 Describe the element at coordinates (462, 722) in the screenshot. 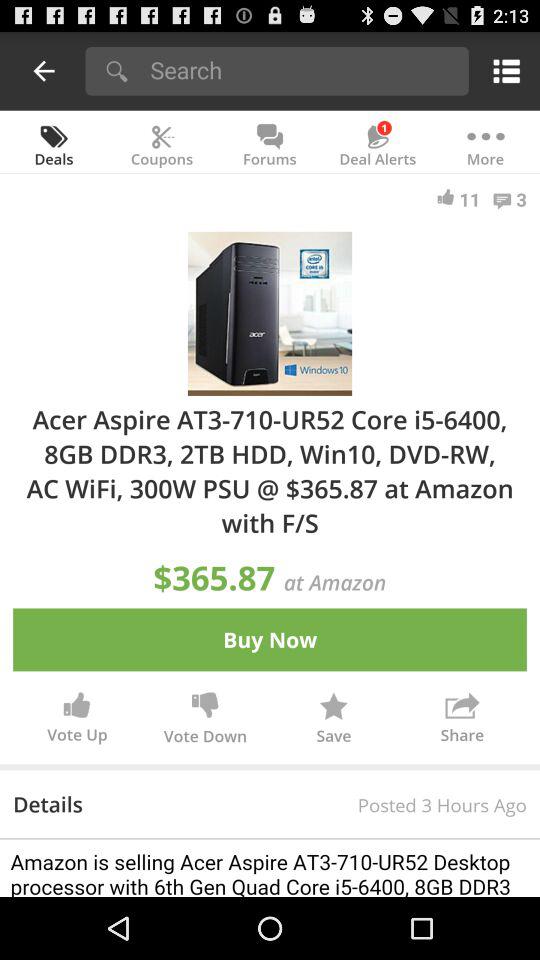

I see `launch button next to save` at that location.